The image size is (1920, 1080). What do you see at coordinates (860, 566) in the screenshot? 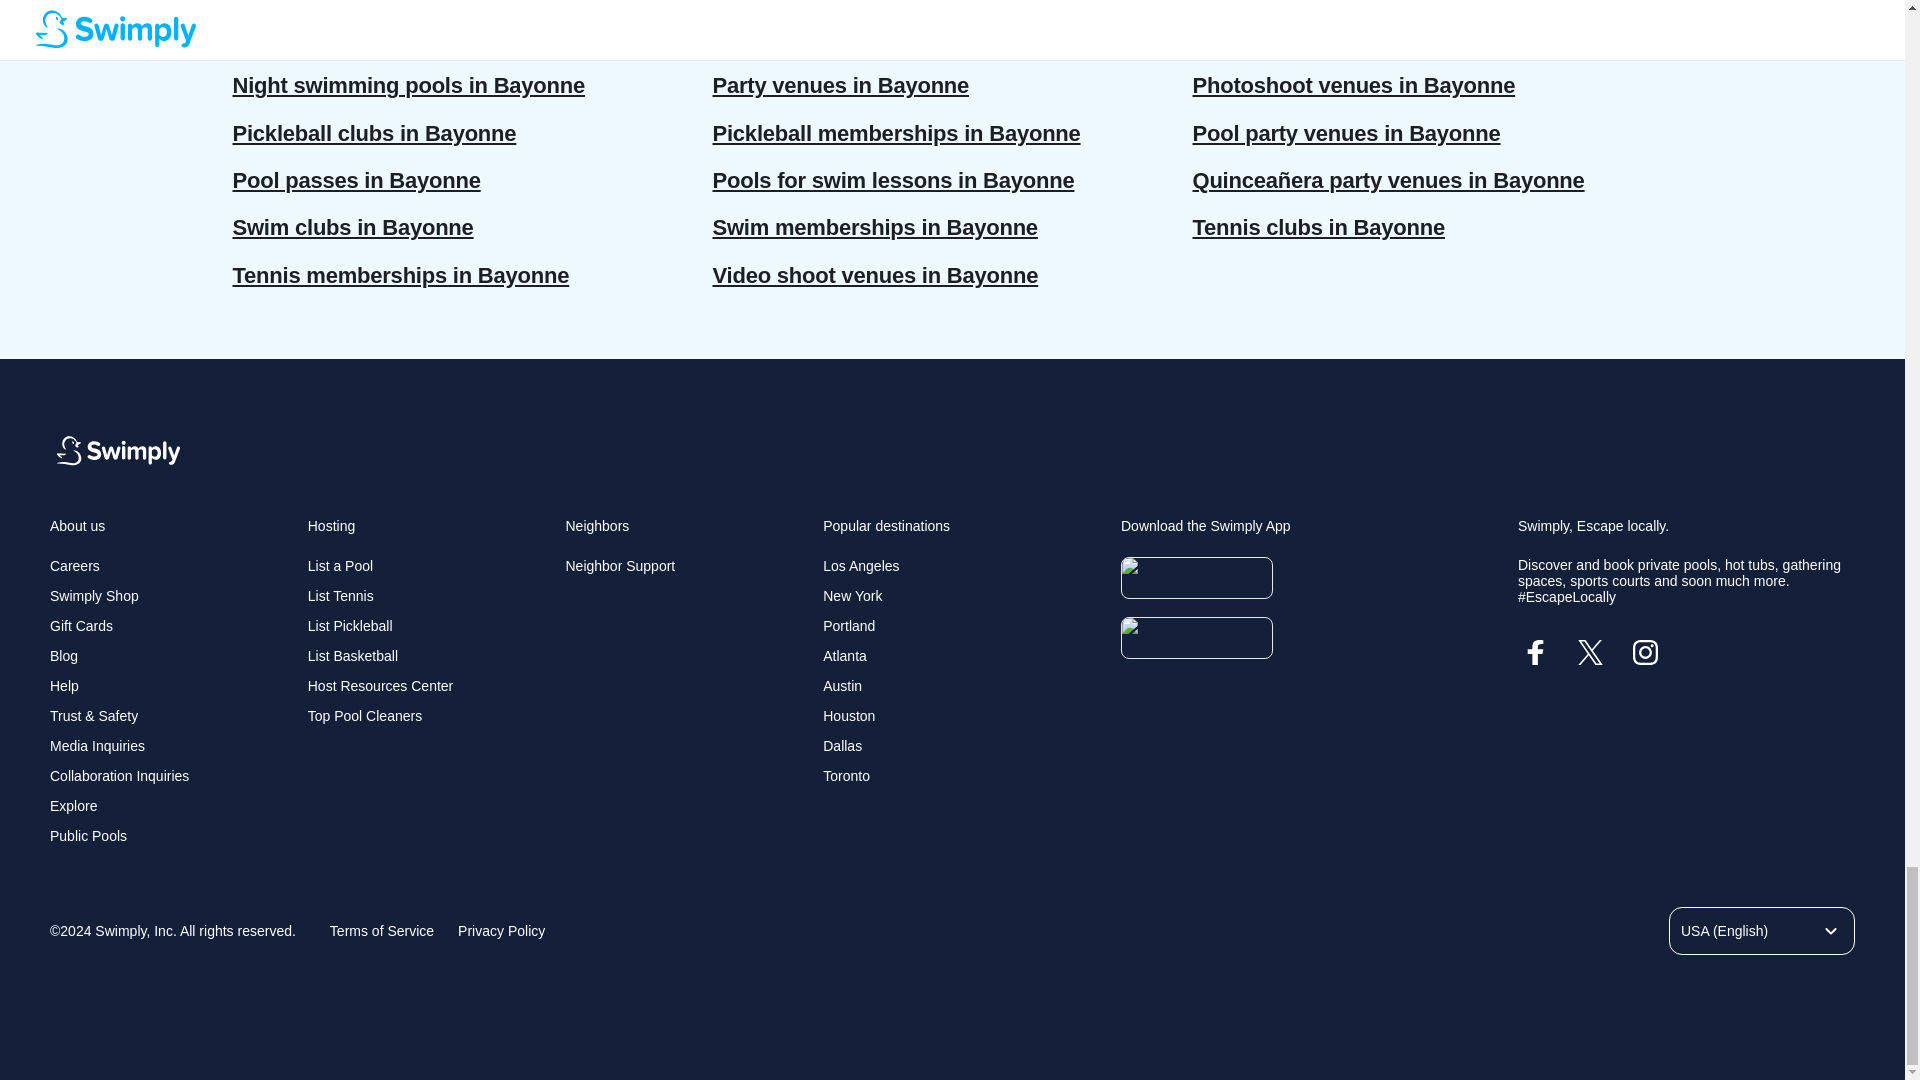
I see `Los Angeles` at bounding box center [860, 566].